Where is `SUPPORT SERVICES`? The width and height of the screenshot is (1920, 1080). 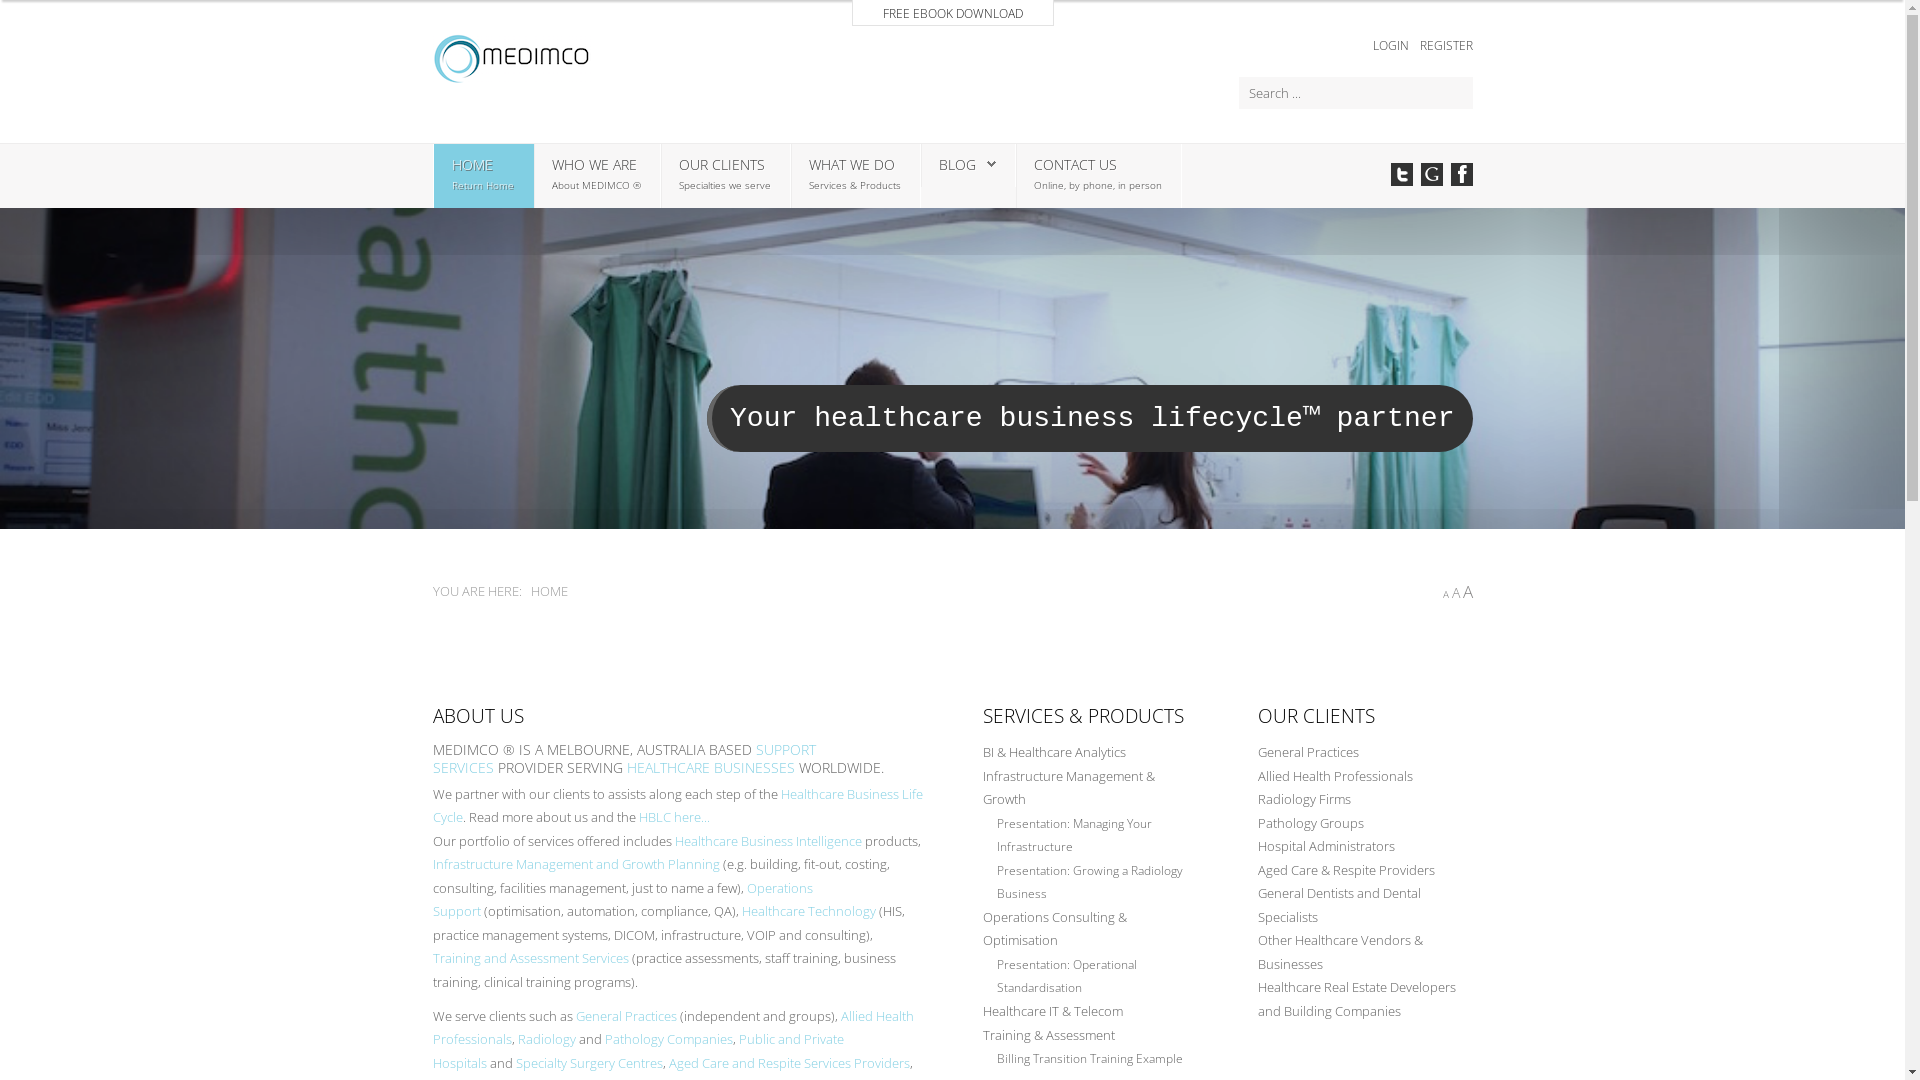
SUPPORT SERVICES is located at coordinates (624, 758).